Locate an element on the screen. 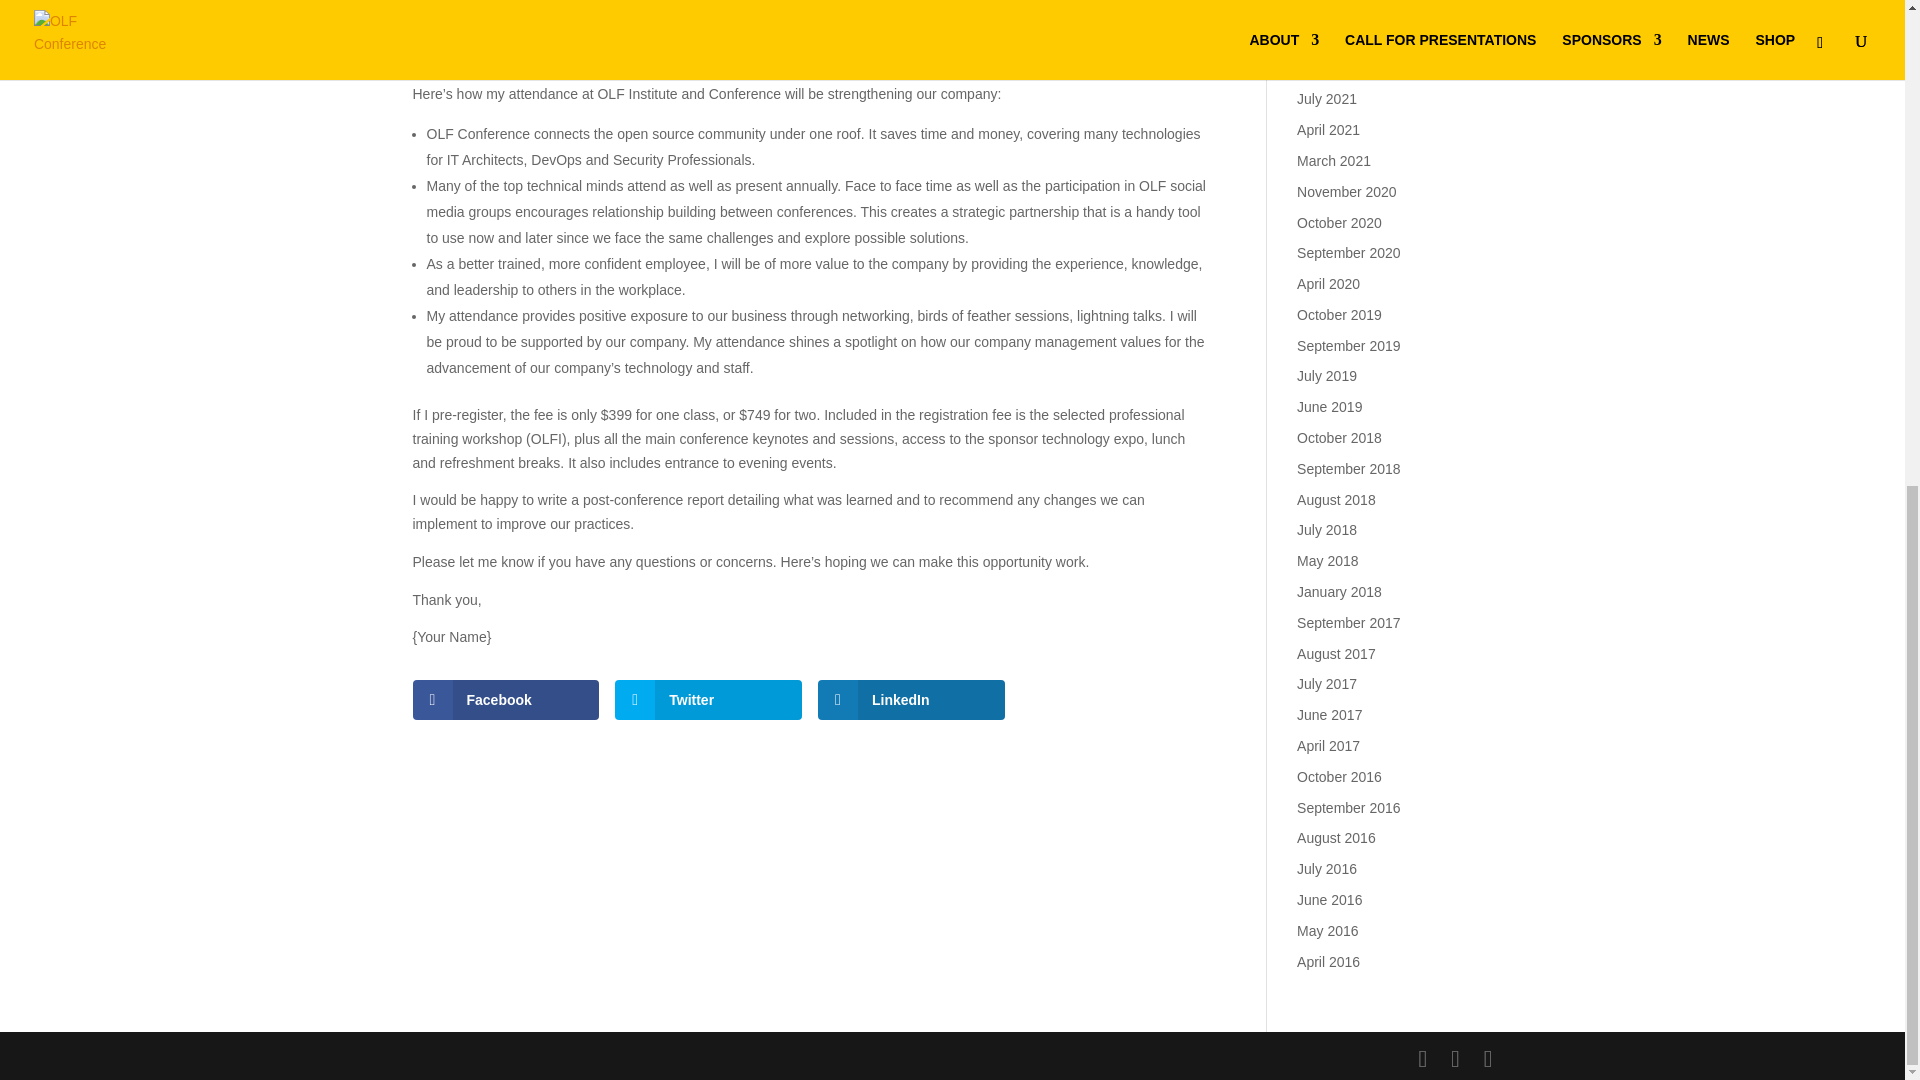 The height and width of the screenshot is (1080, 1920). July 2021 is located at coordinates (1327, 98).